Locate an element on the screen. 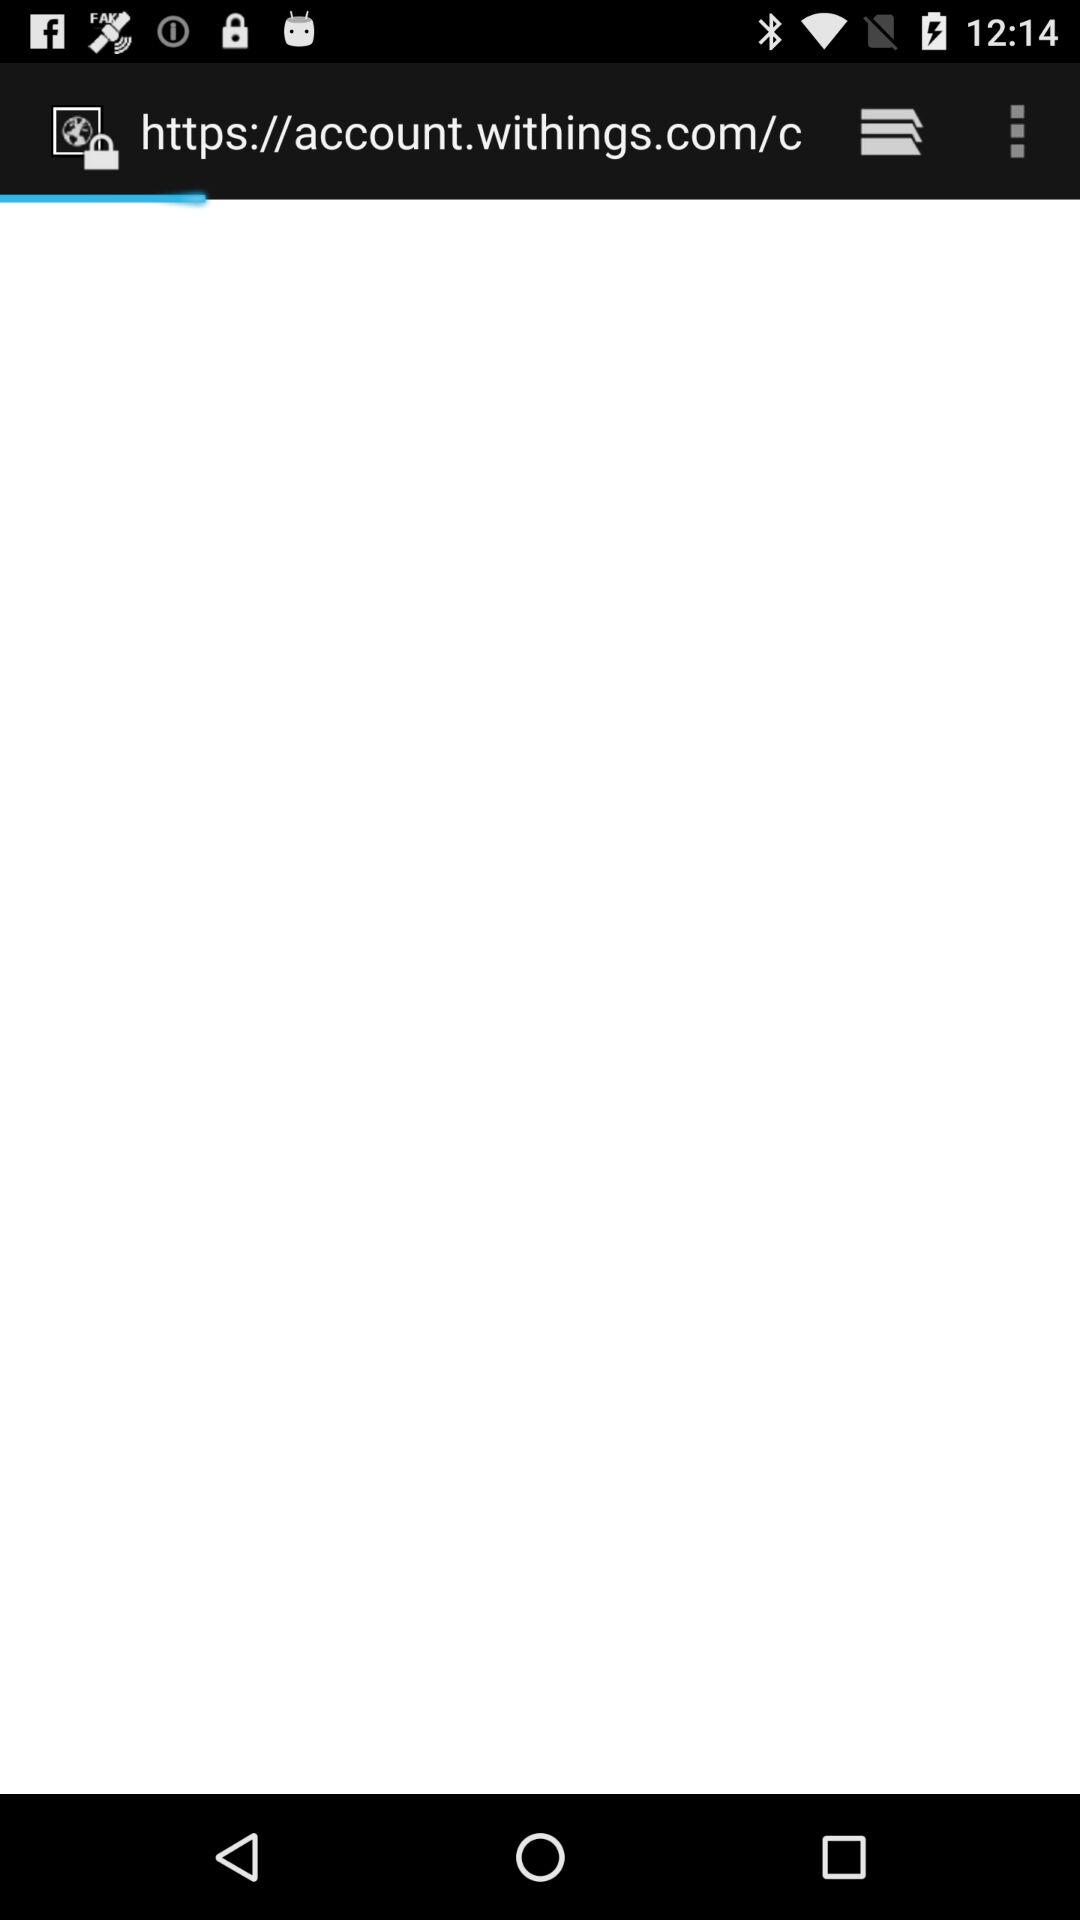  launch icon at the center is located at coordinates (540, 996).